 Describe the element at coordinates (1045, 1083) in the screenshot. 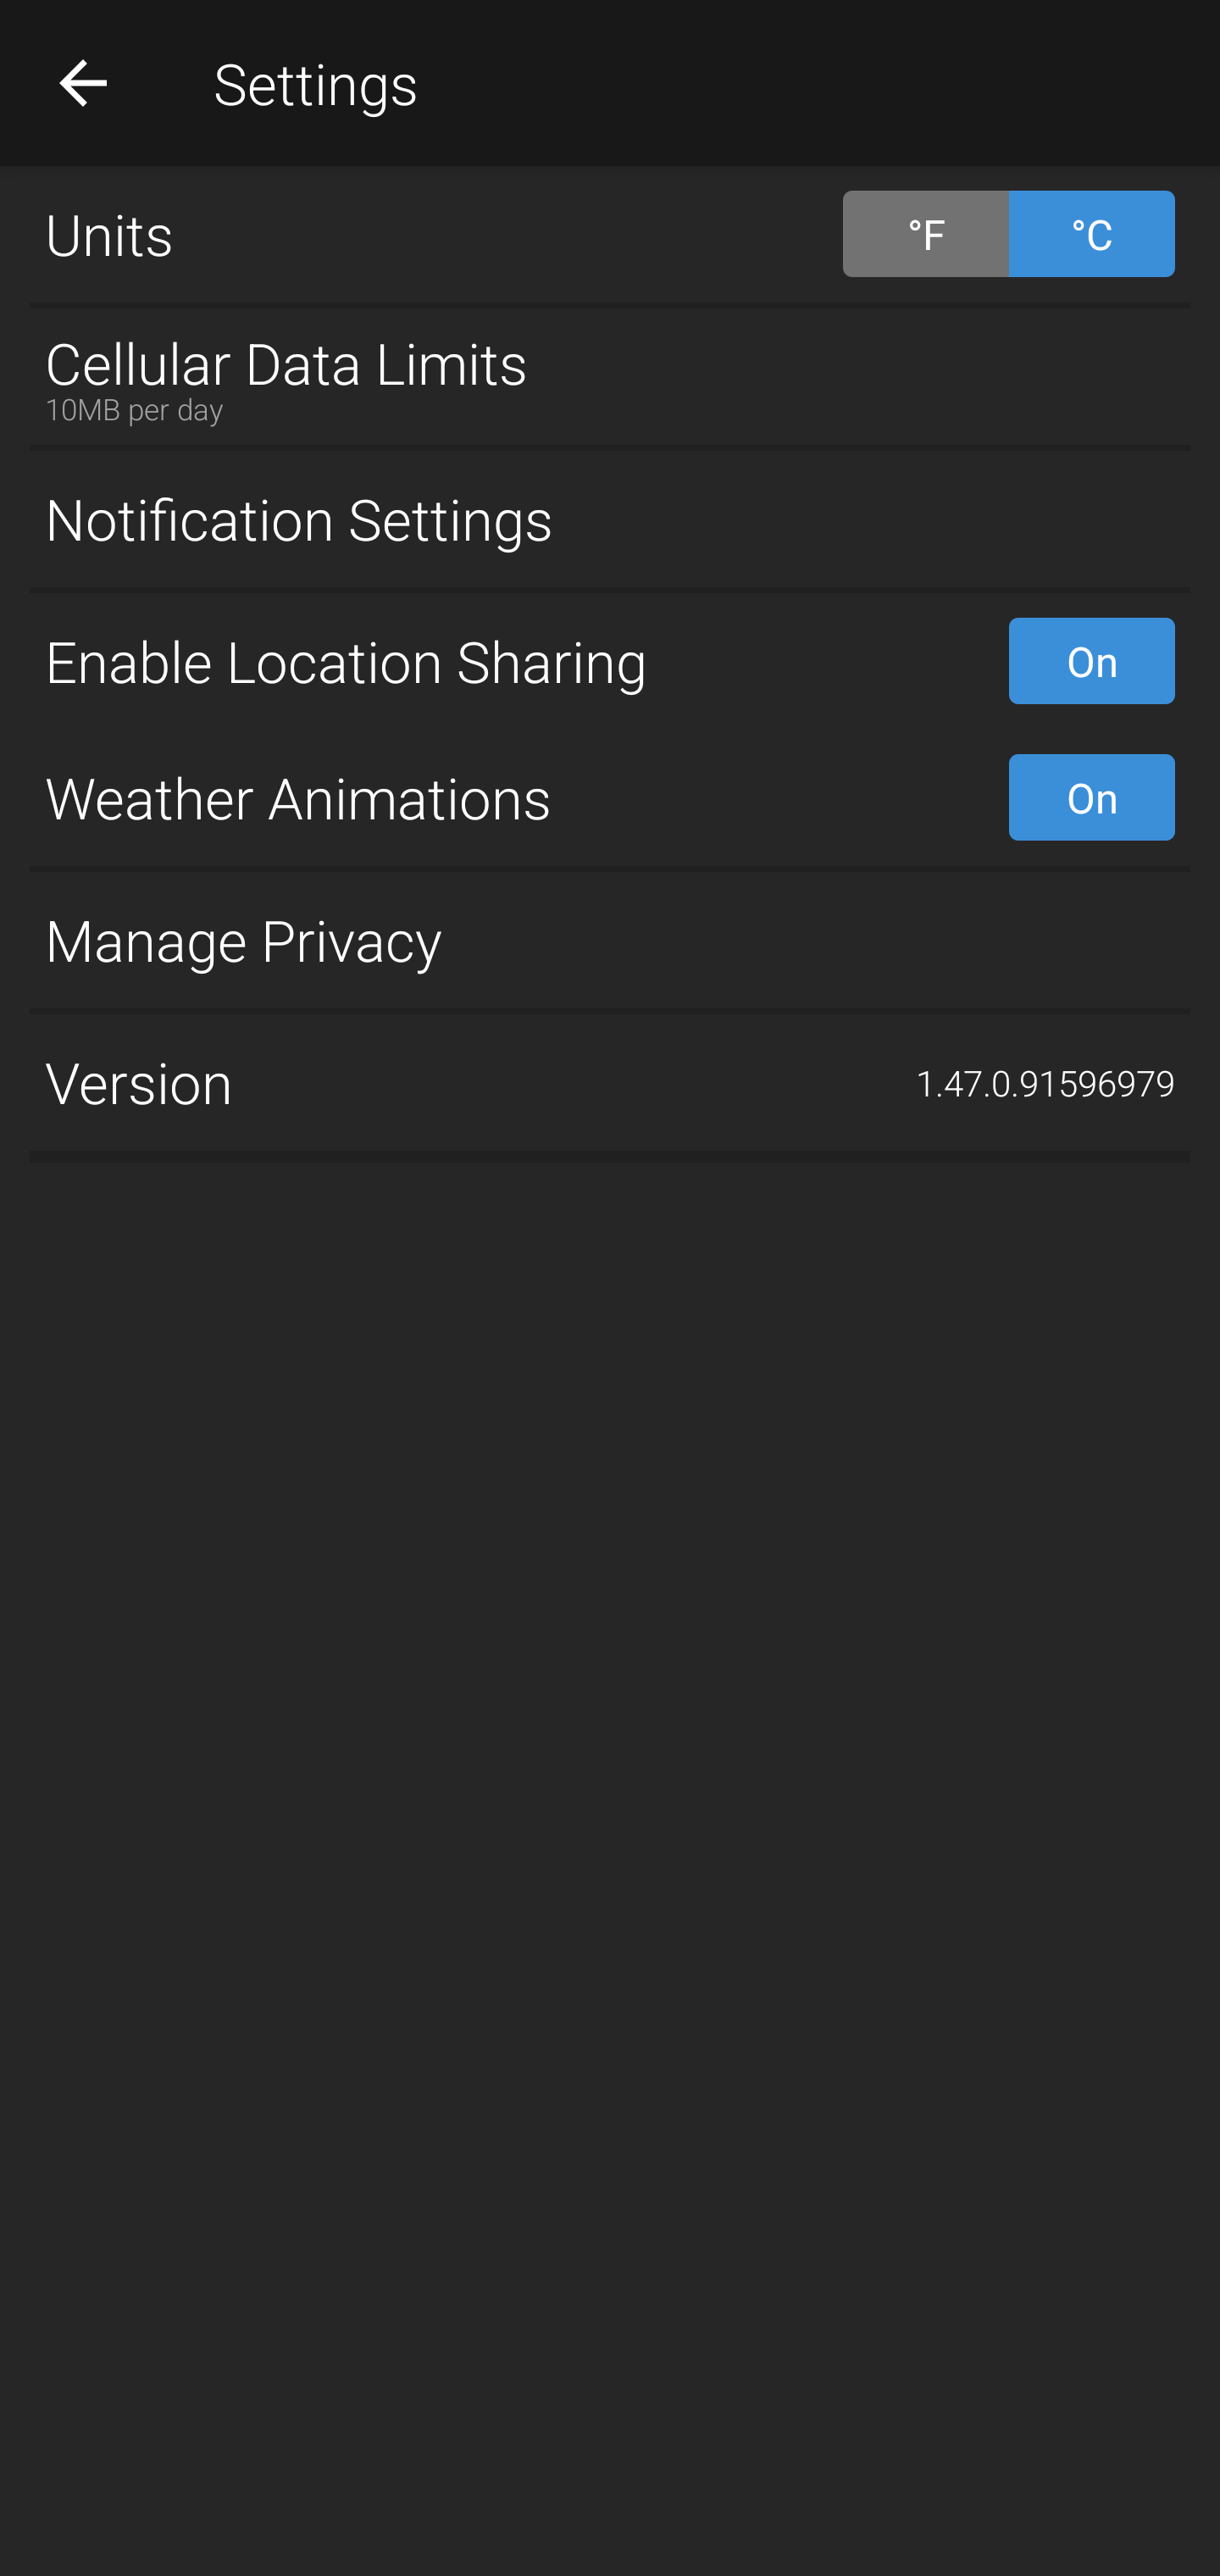

I see `1.47.0.91596979` at that location.